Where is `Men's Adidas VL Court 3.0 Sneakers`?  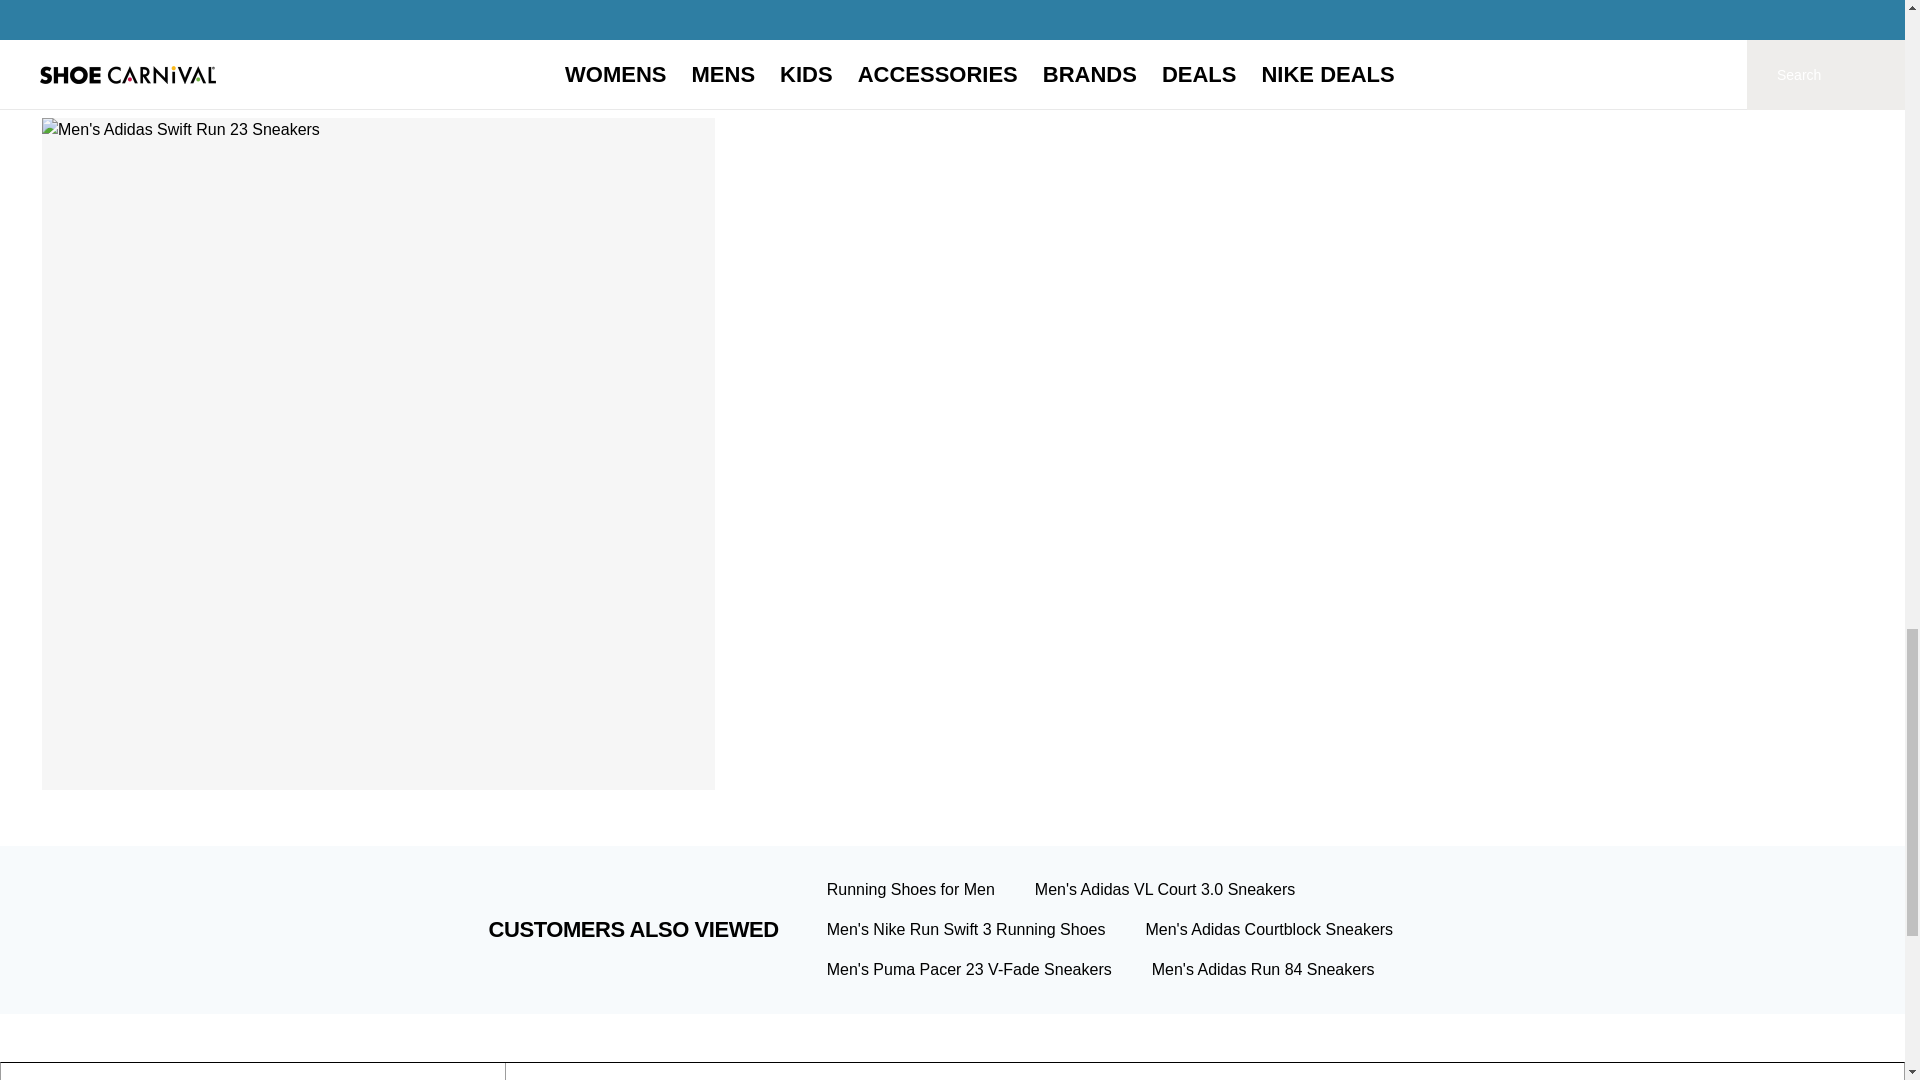 Men's Adidas VL Court 3.0 Sneakers is located at coordinates (1164, 889).